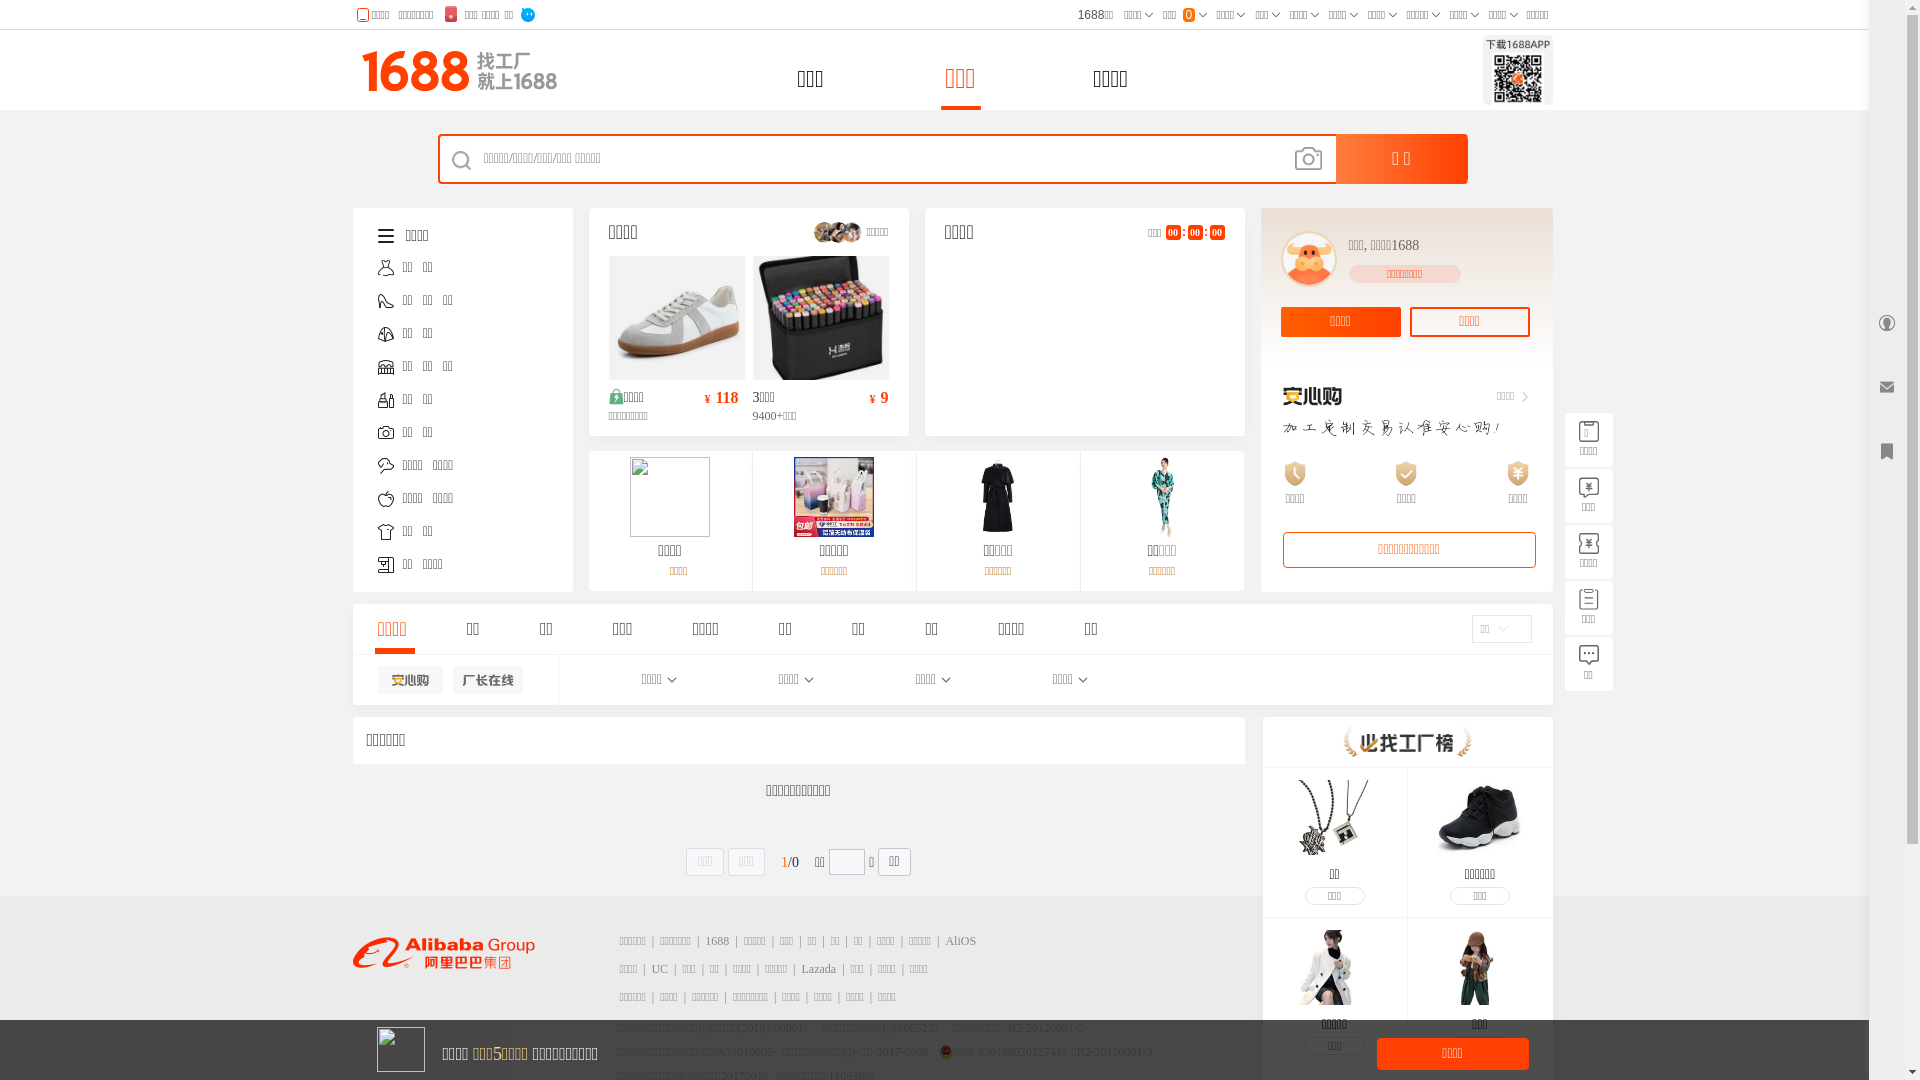 This screenshot has height=1080, width=1920. Describe the element at coordinates (820, 969) in the screenshot. I see `Lazada` at that location.